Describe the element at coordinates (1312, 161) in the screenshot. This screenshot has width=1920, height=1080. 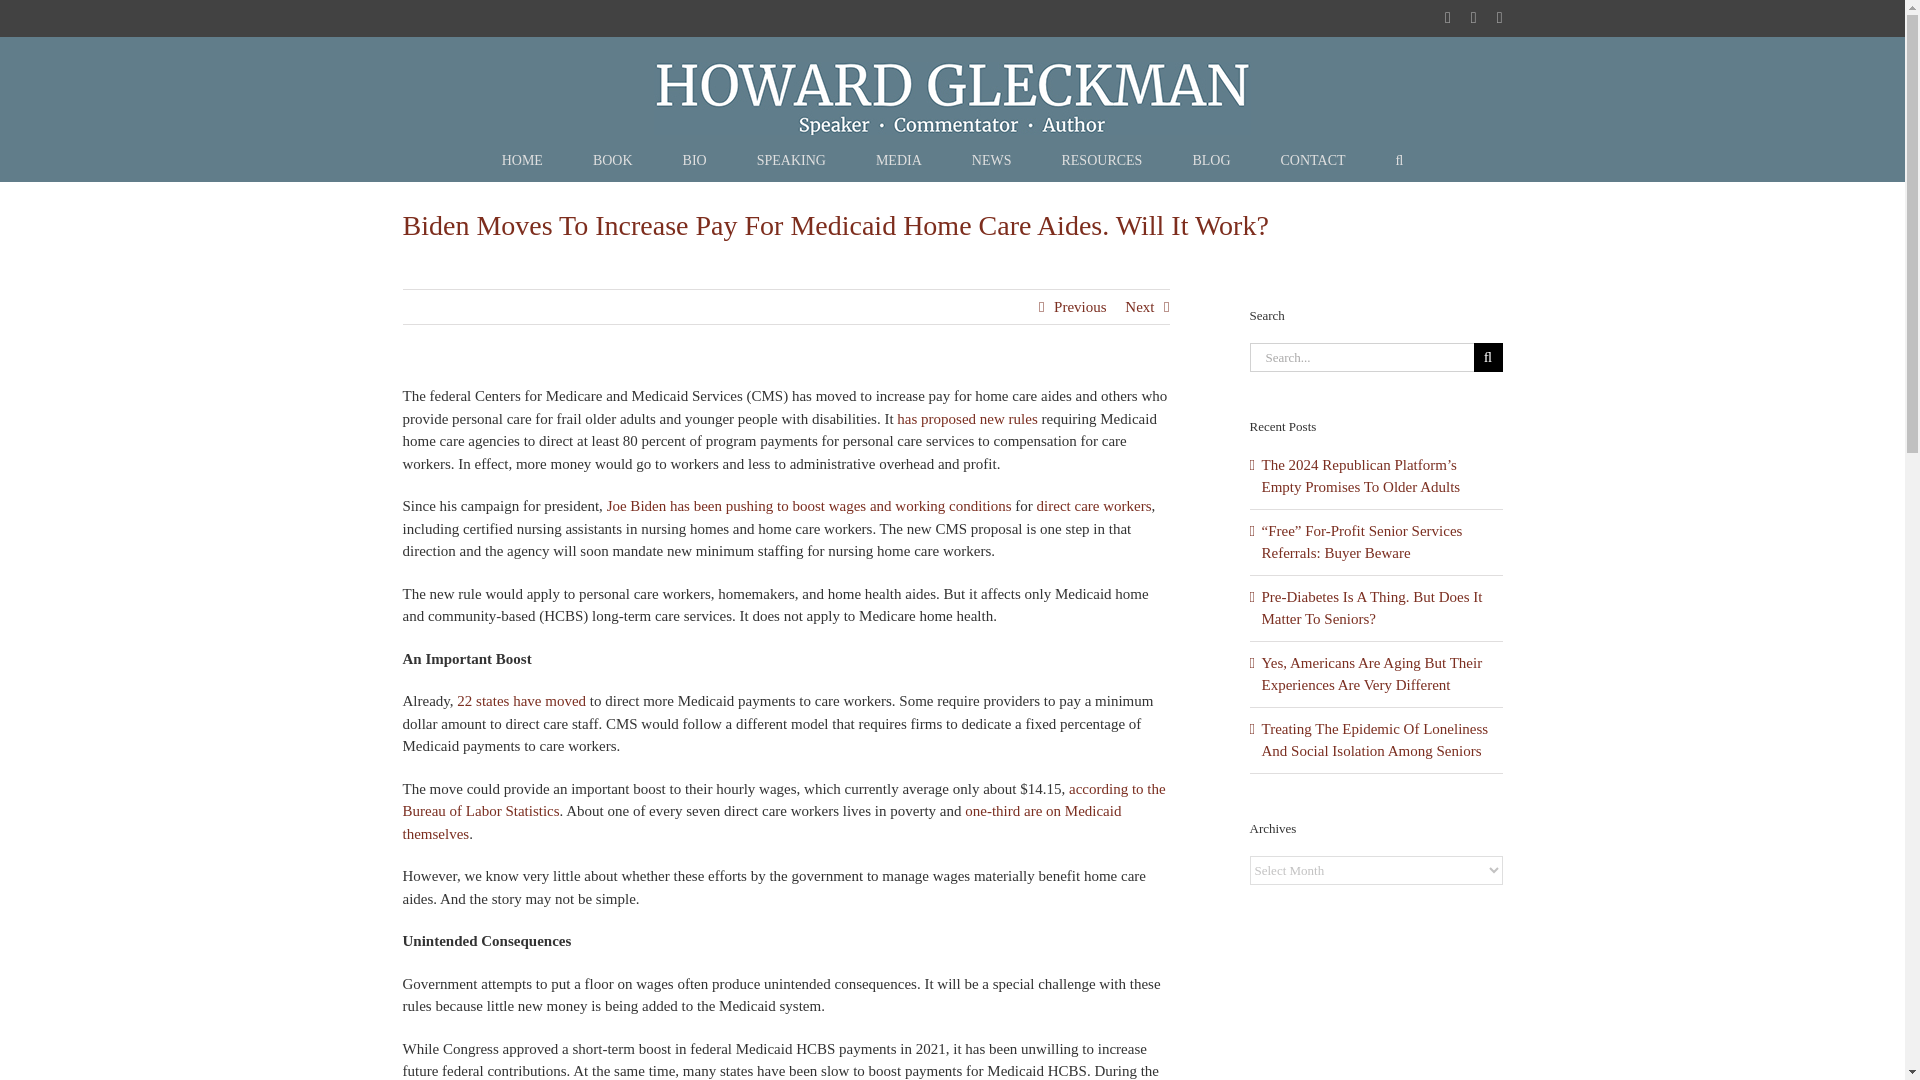
I see `CONTACT` at that location.